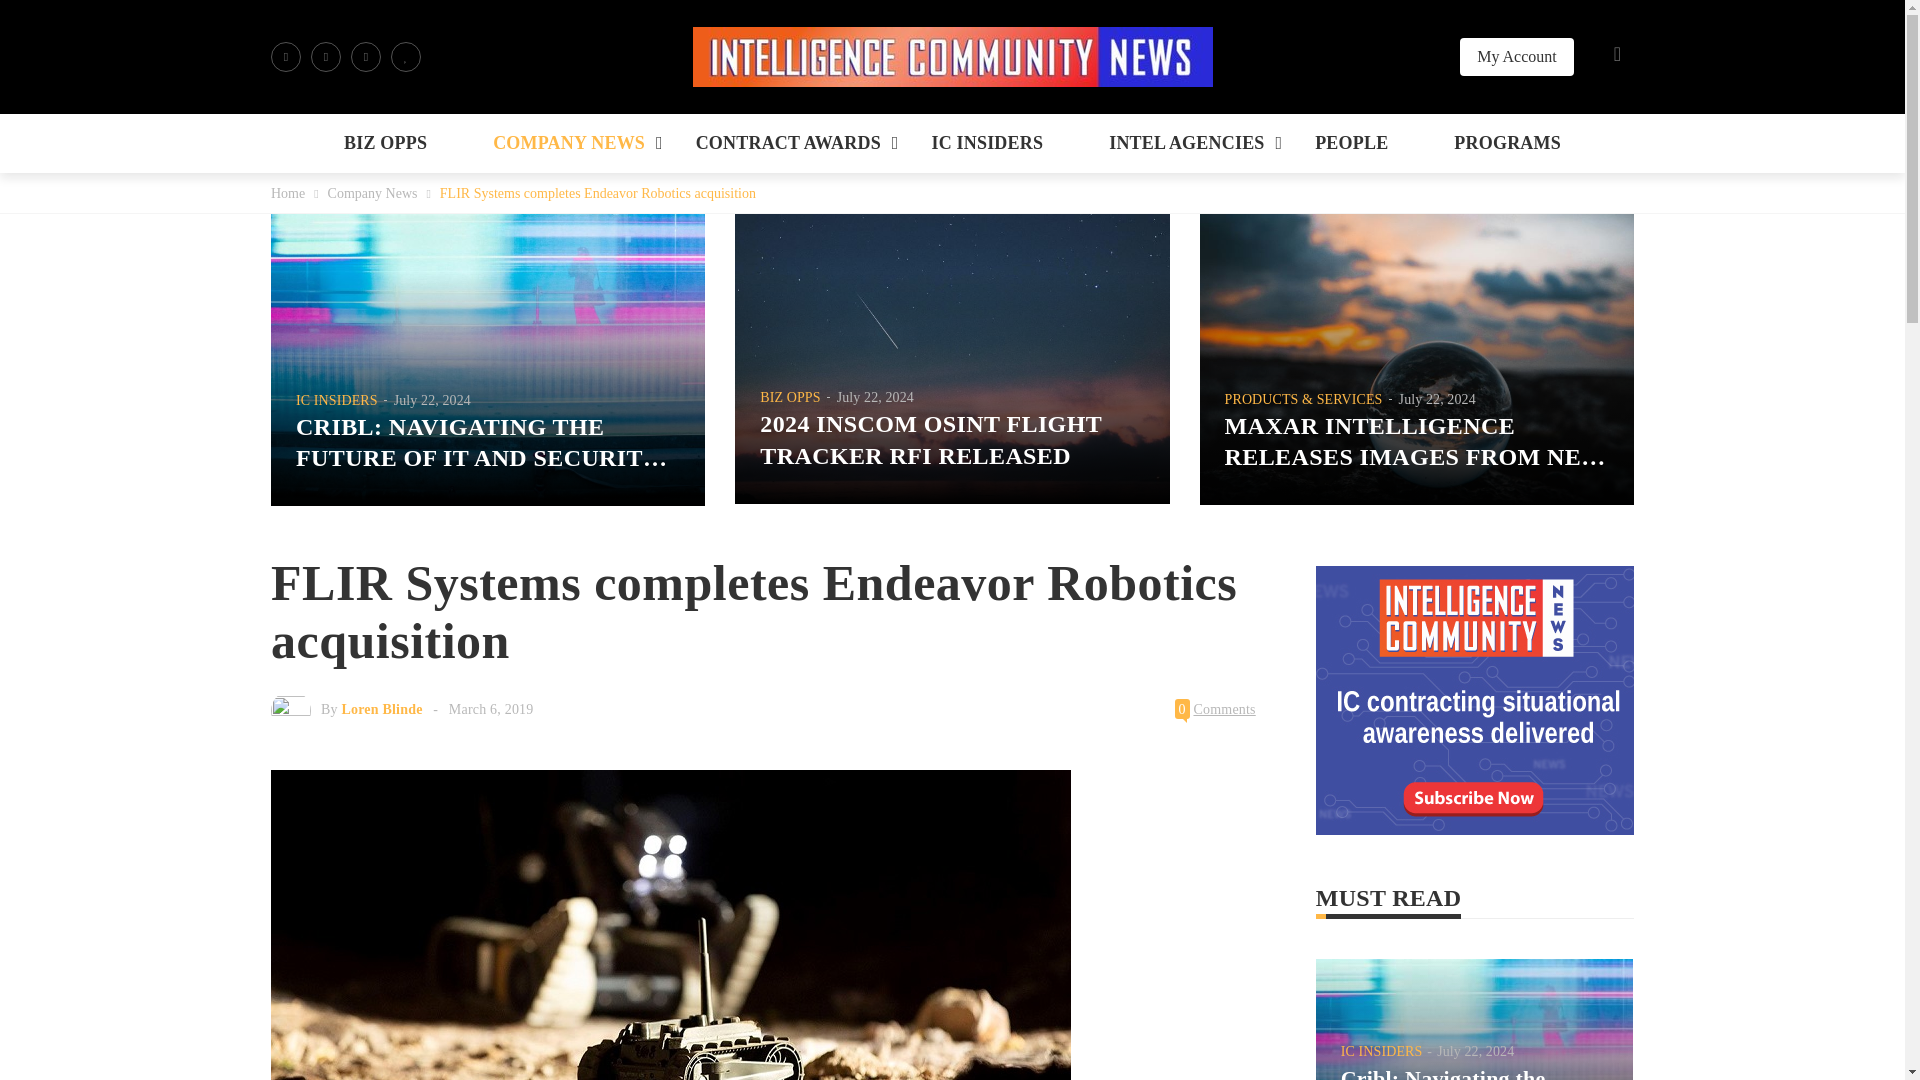  I want to click on PROGRAMS, so click(1506, 143).